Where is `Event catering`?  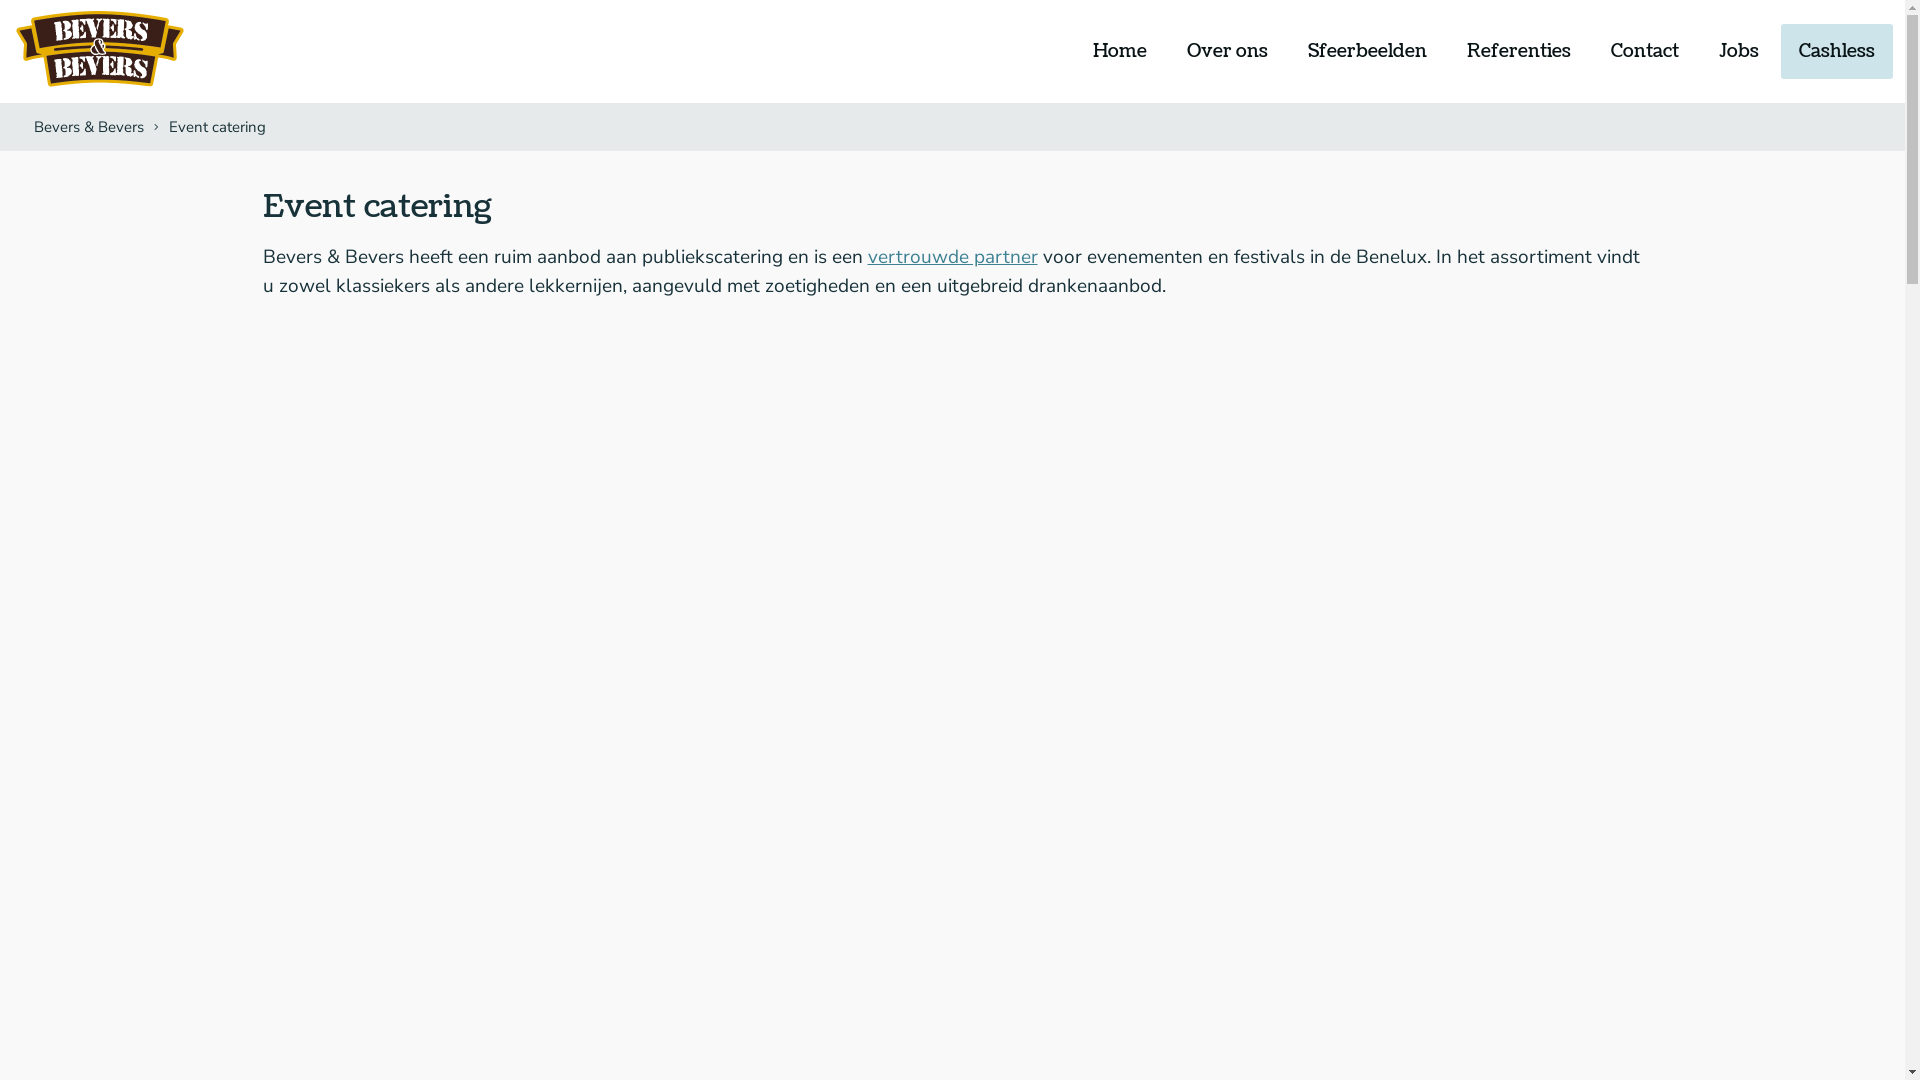
Event catering is located at coordinates (215, 127).